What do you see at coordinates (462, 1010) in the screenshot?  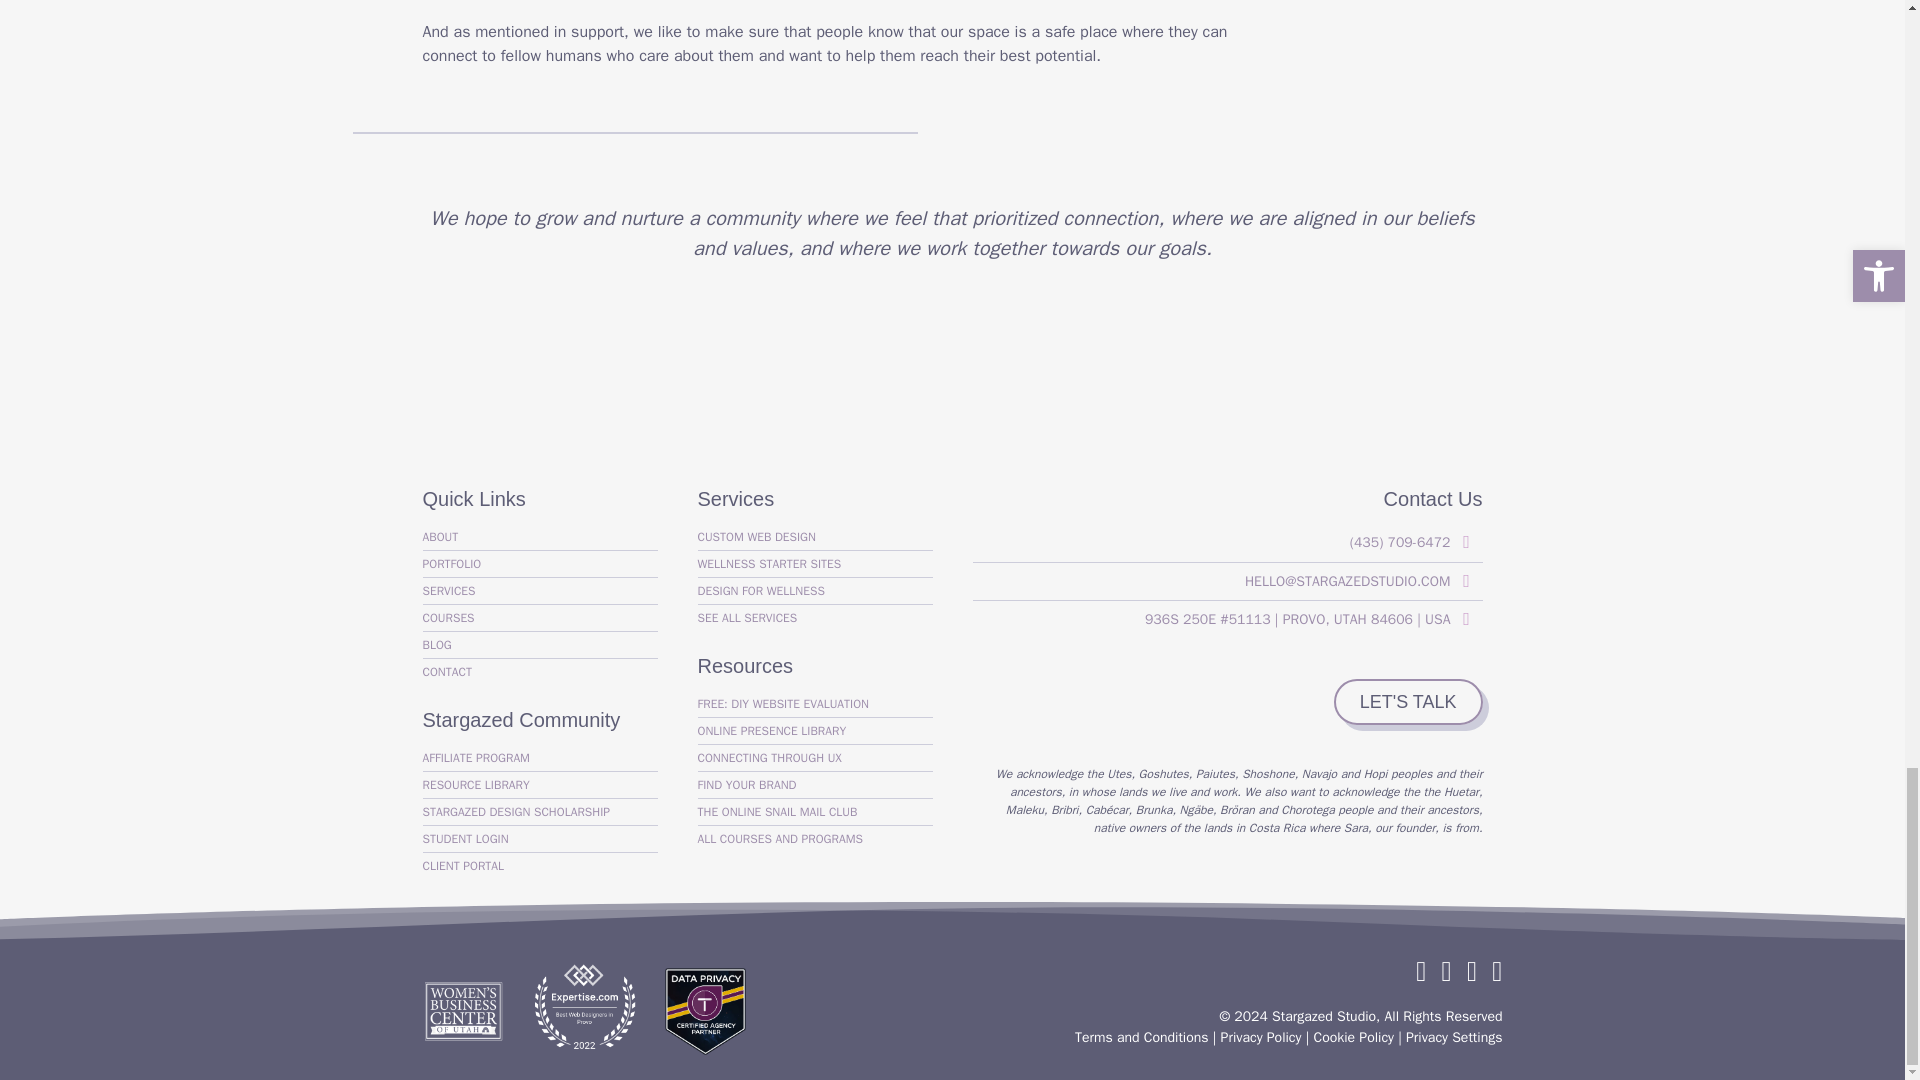 I see `Women's Business Center of Utah` at bounding box center [462, 1010].